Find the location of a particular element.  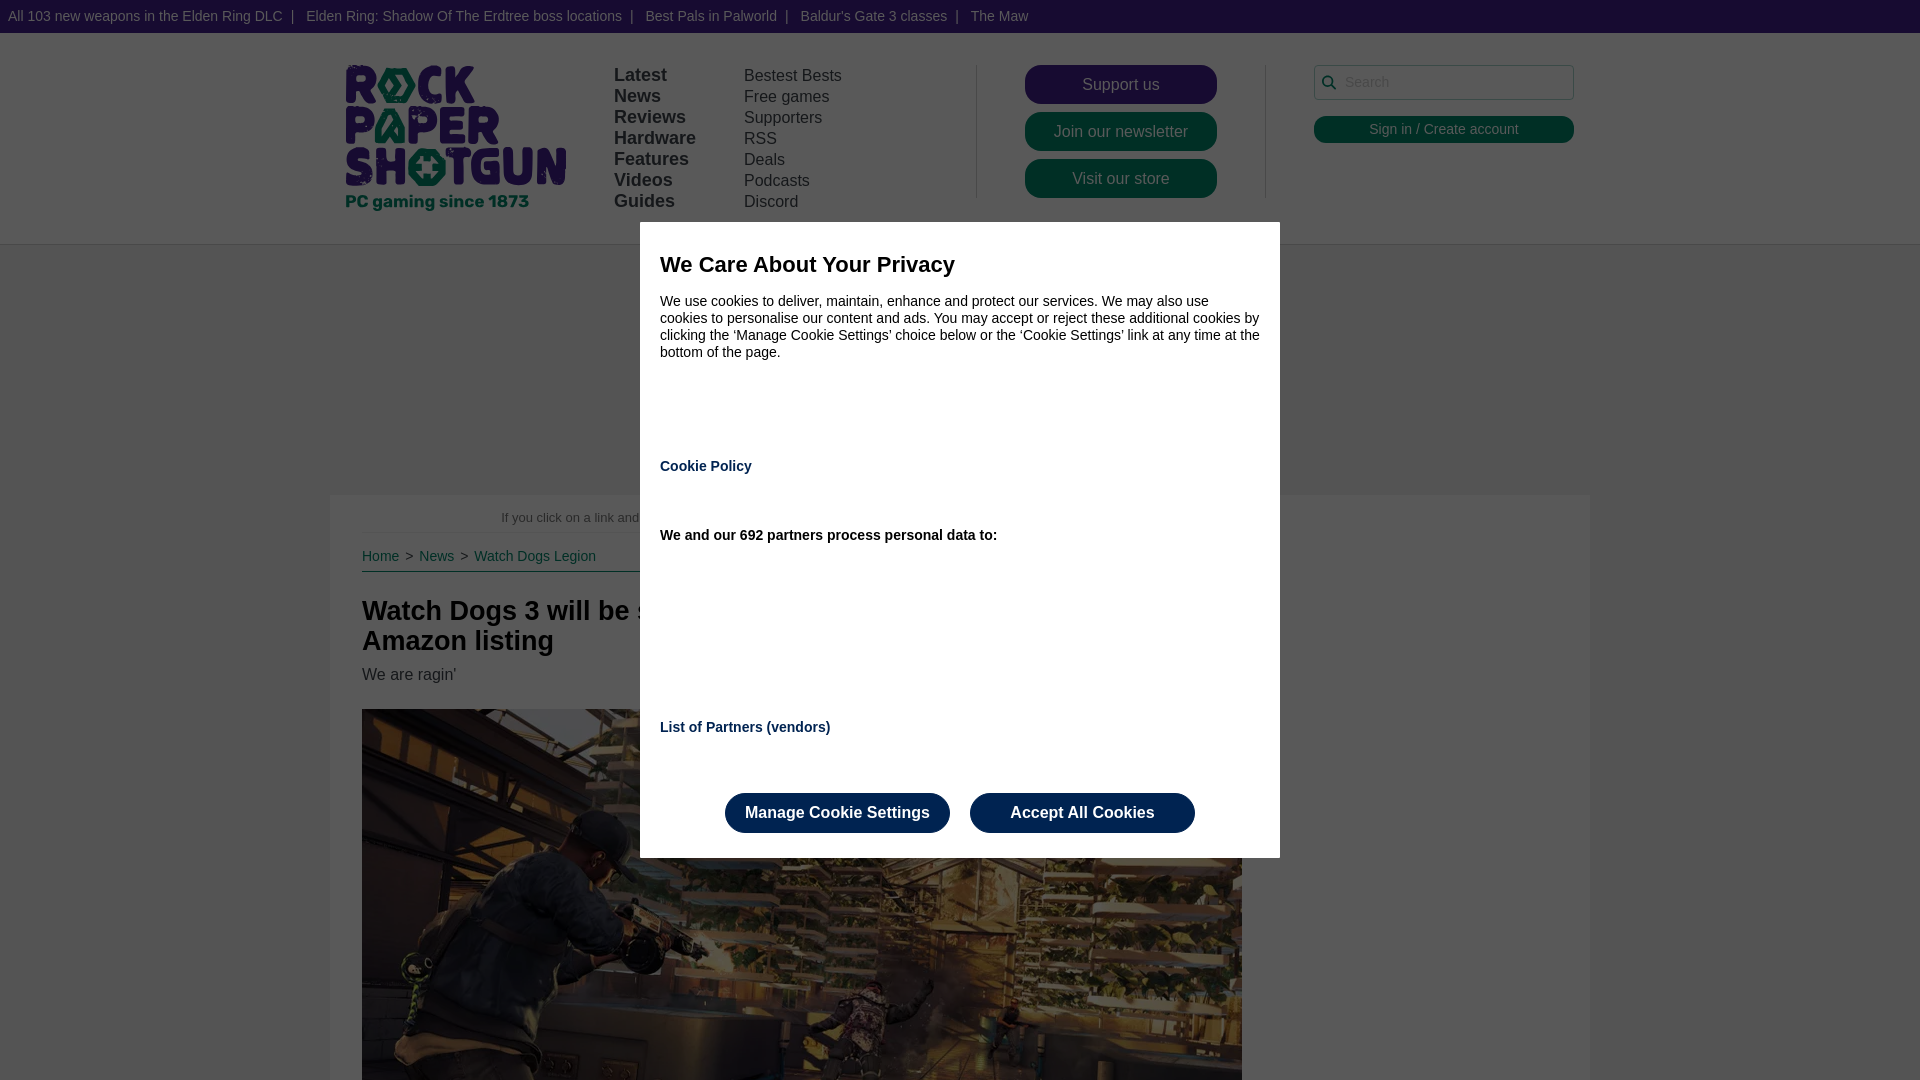

Videos is located at coordinates (644, 180).